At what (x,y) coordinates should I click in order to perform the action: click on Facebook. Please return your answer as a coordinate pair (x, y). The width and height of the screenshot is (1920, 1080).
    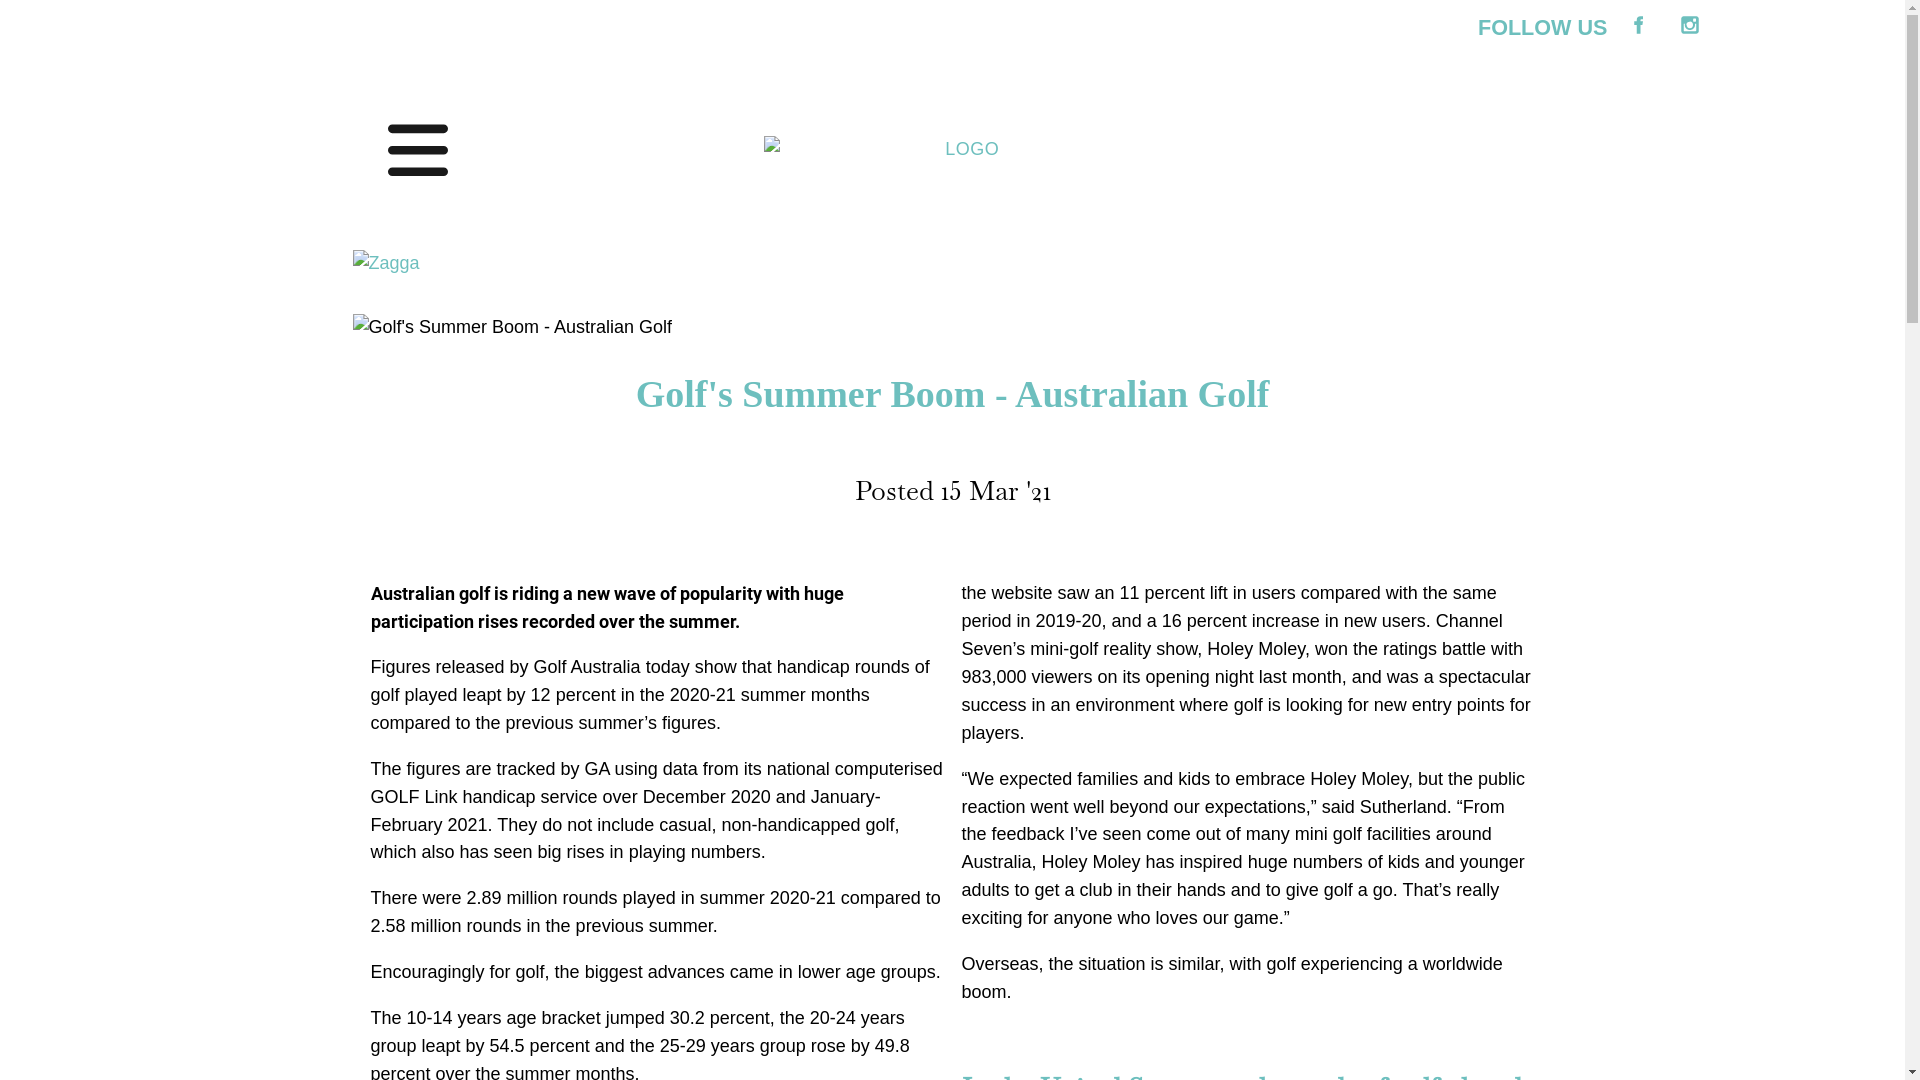
    Looking at the image, I should click on (1637, 25).